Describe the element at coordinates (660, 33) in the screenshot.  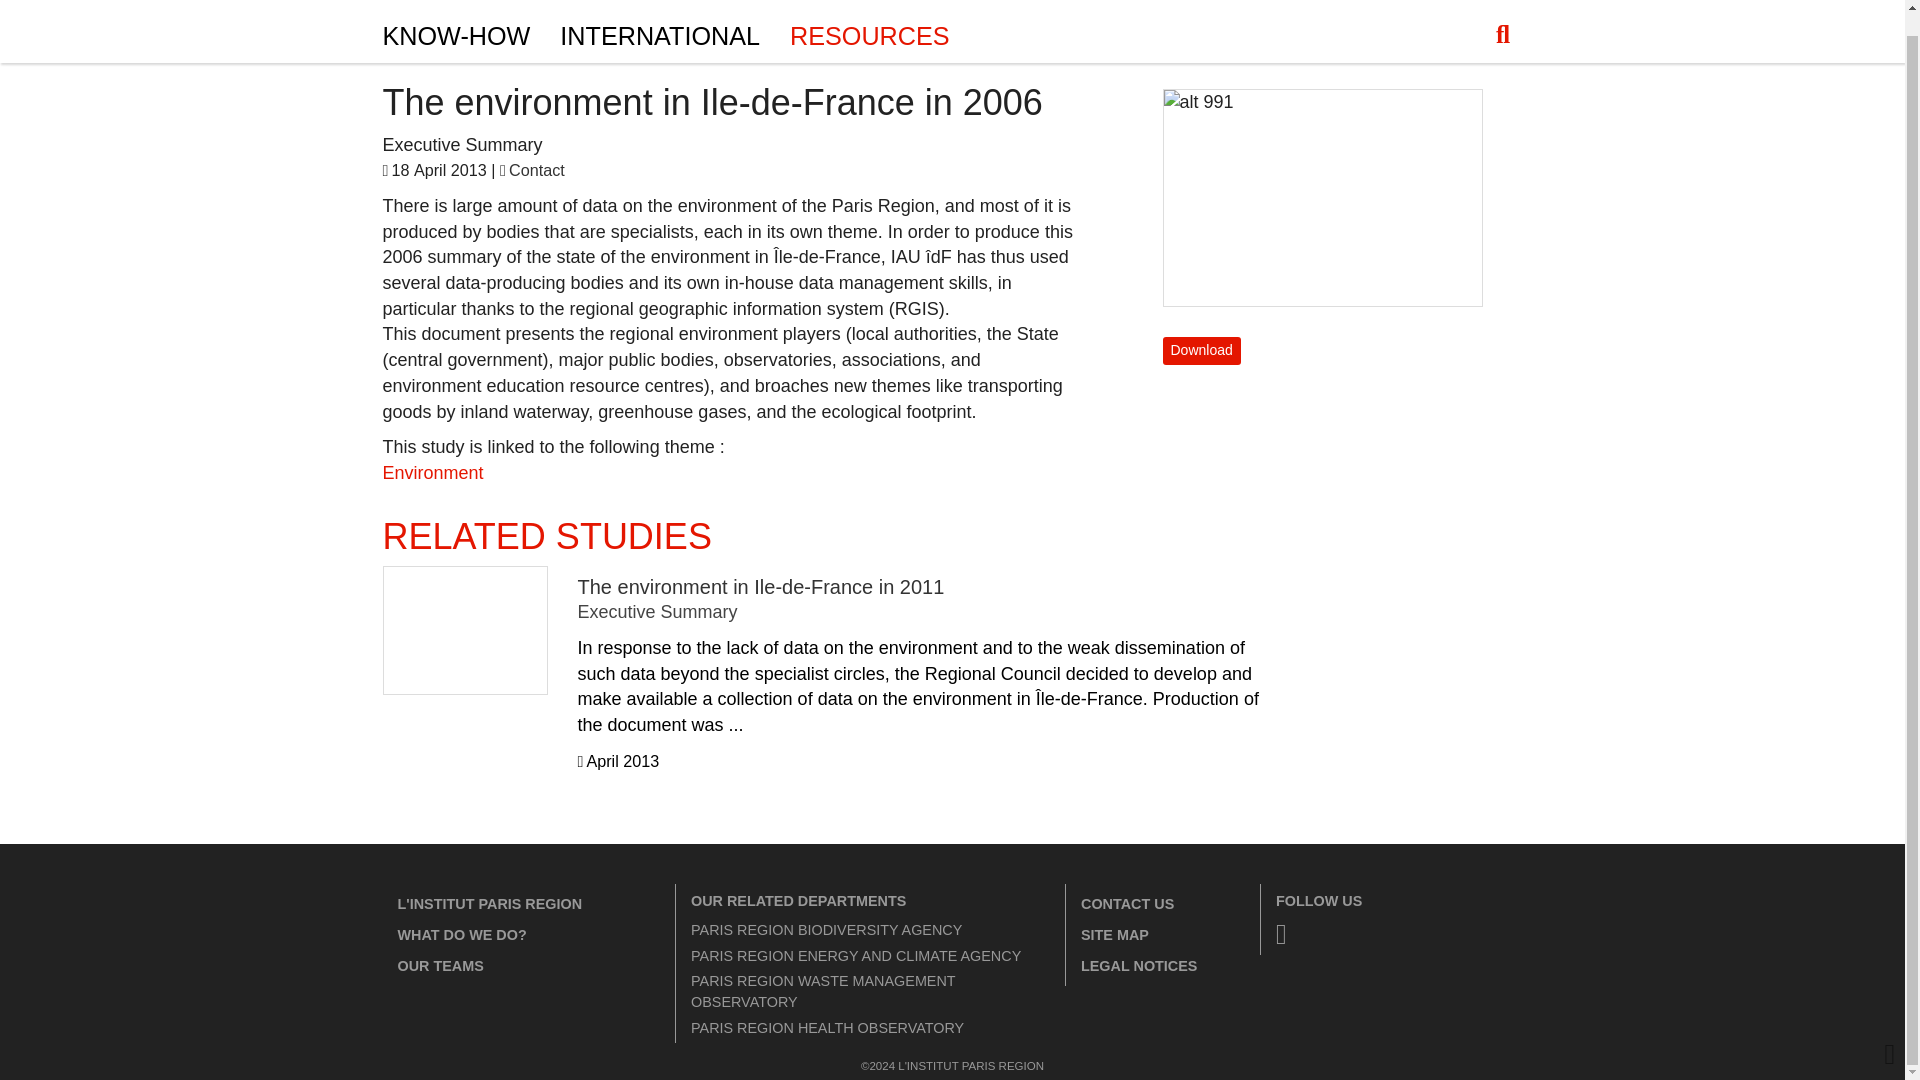
I see `INTERNATIONAL` at that location.